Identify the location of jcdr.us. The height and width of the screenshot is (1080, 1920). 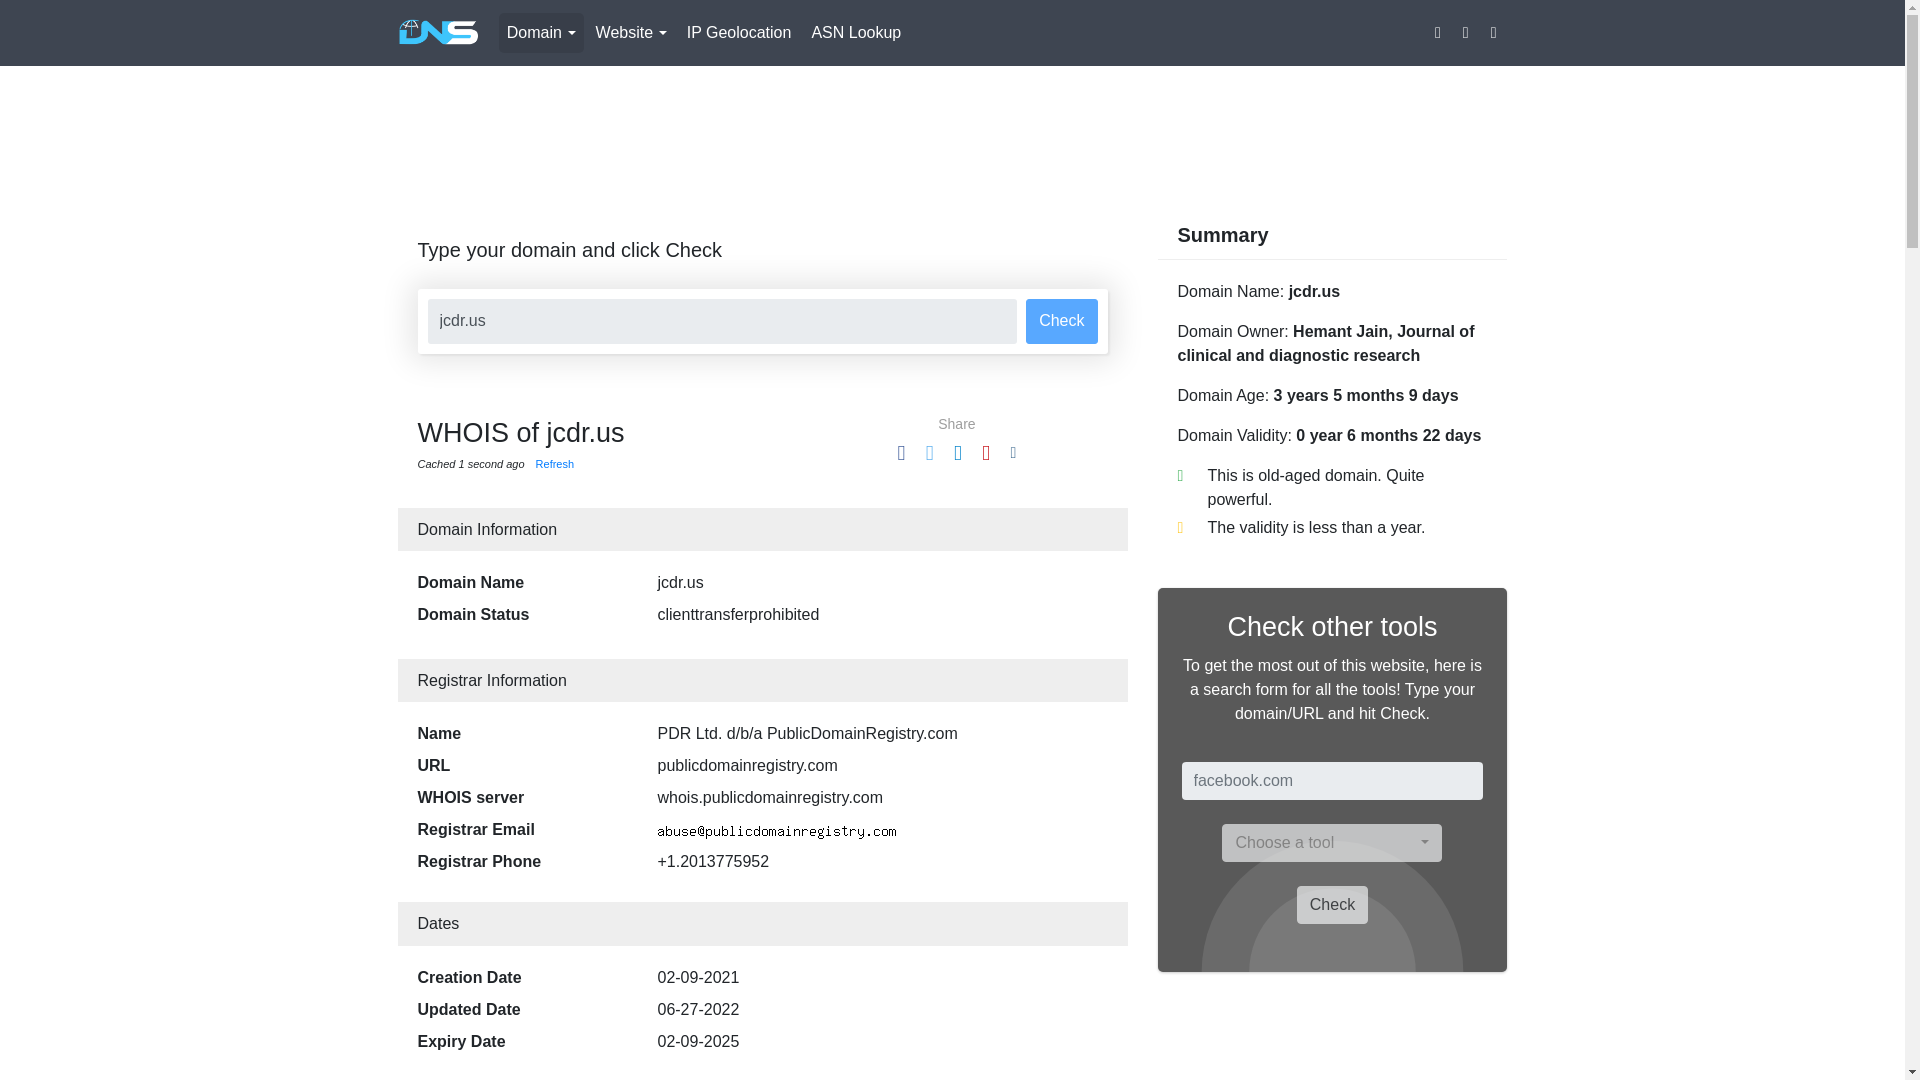
(722, 322).